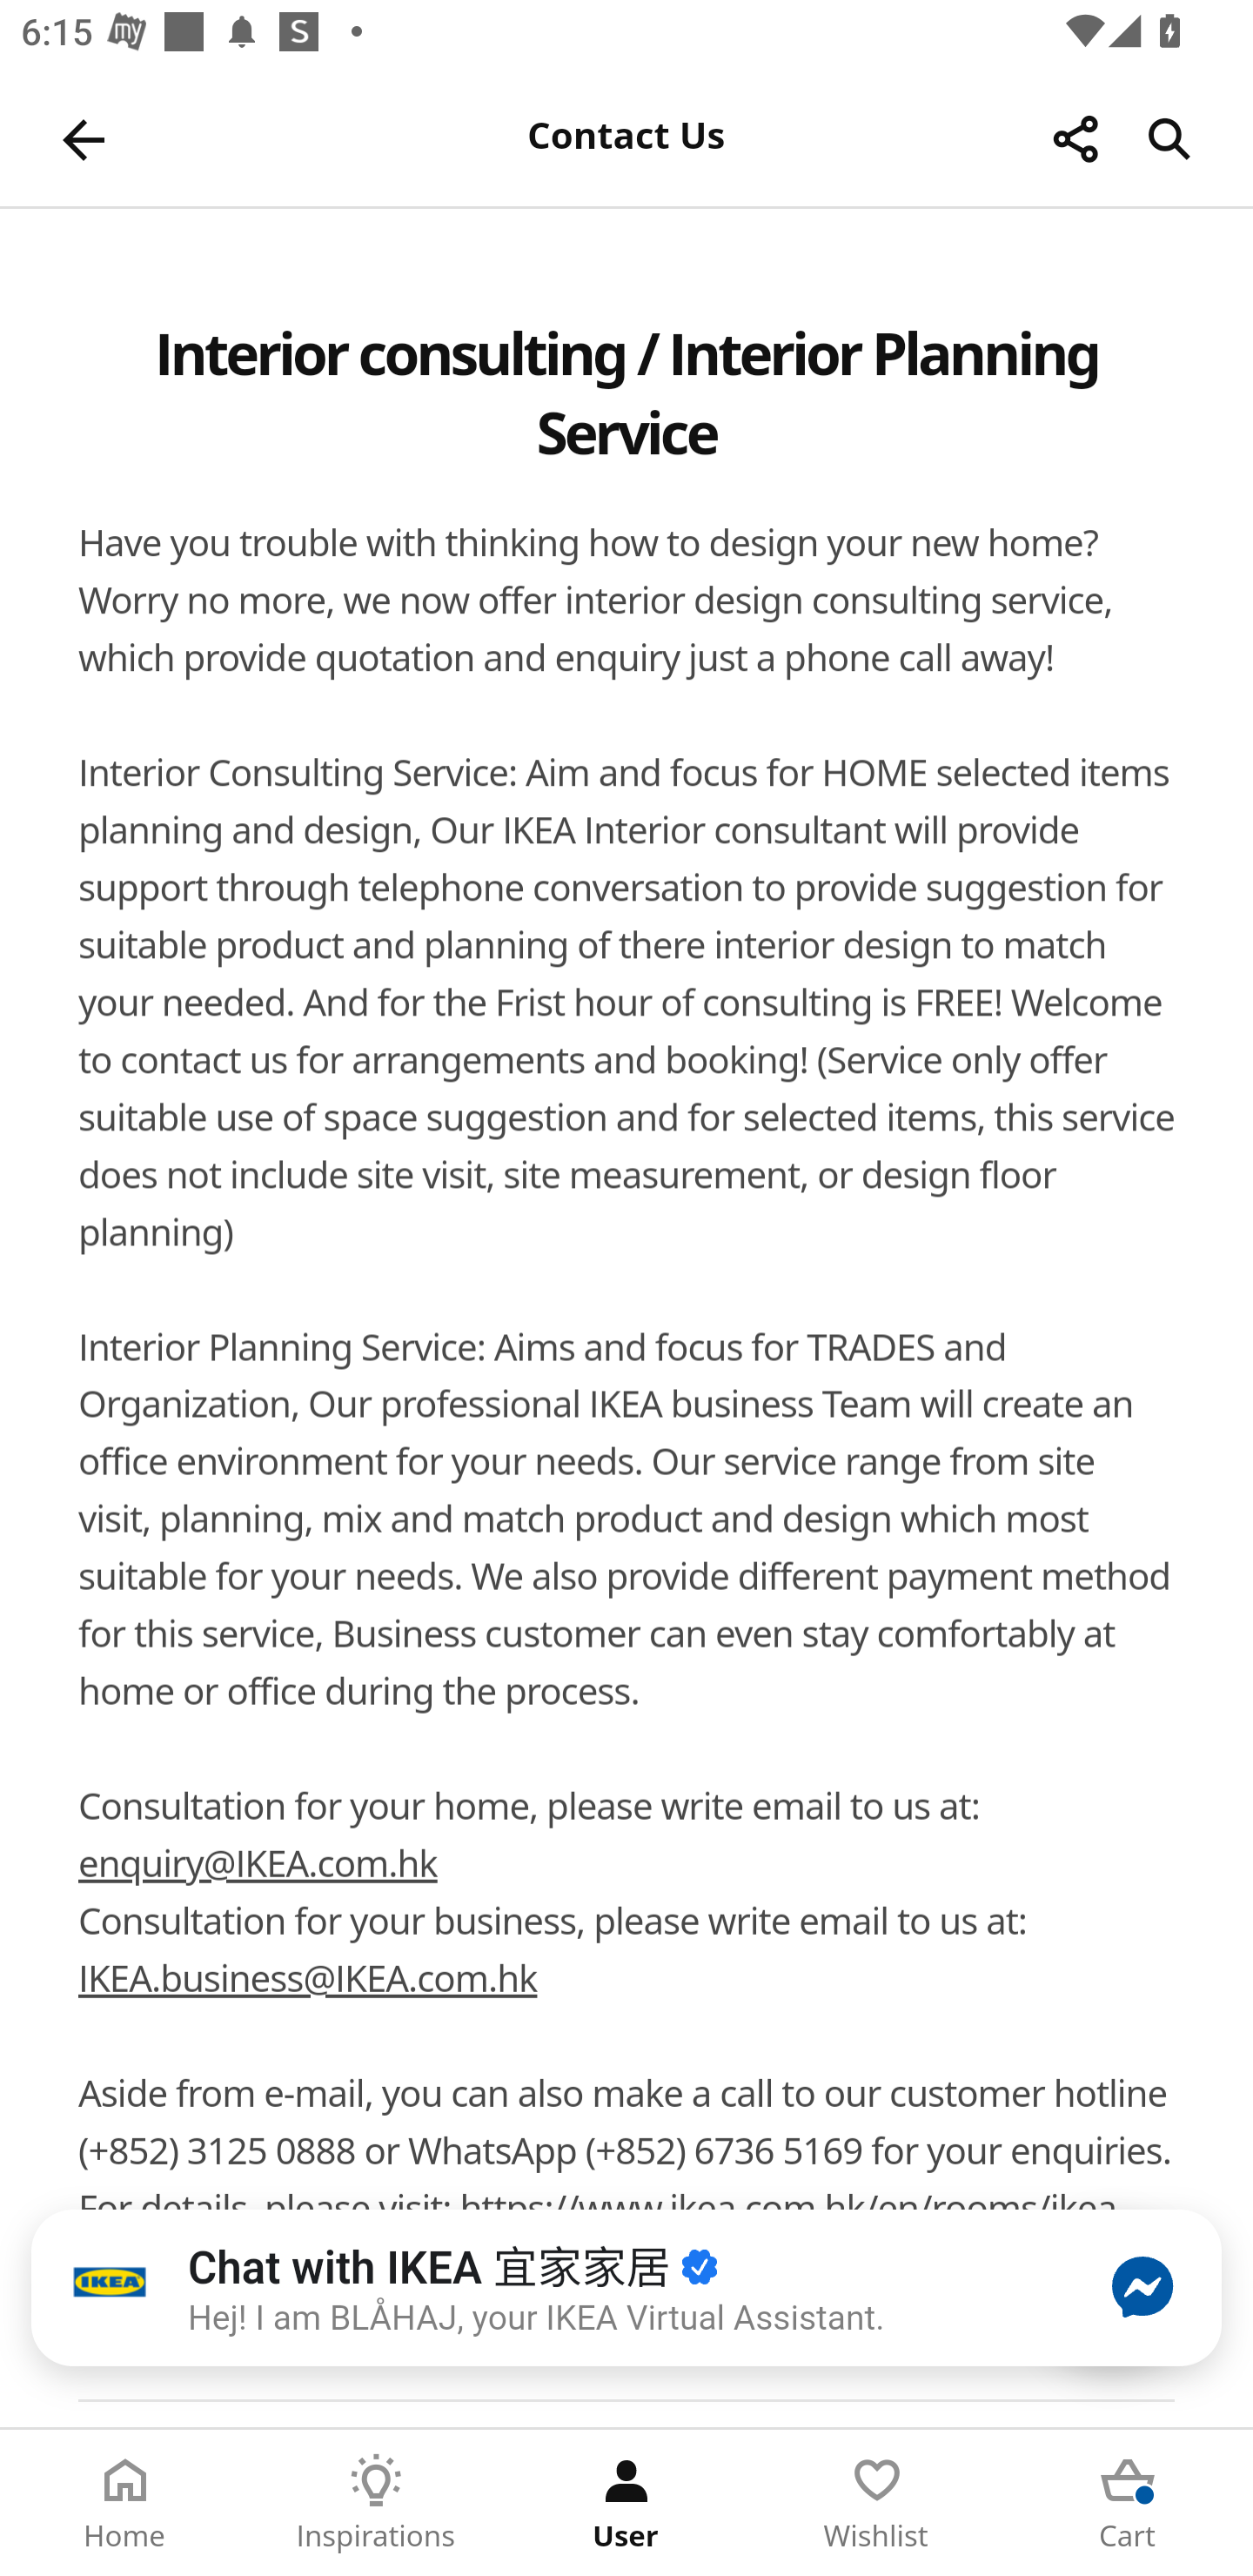  I want to click on Cart
Tab 5 of 5, so click(1128, 2503).